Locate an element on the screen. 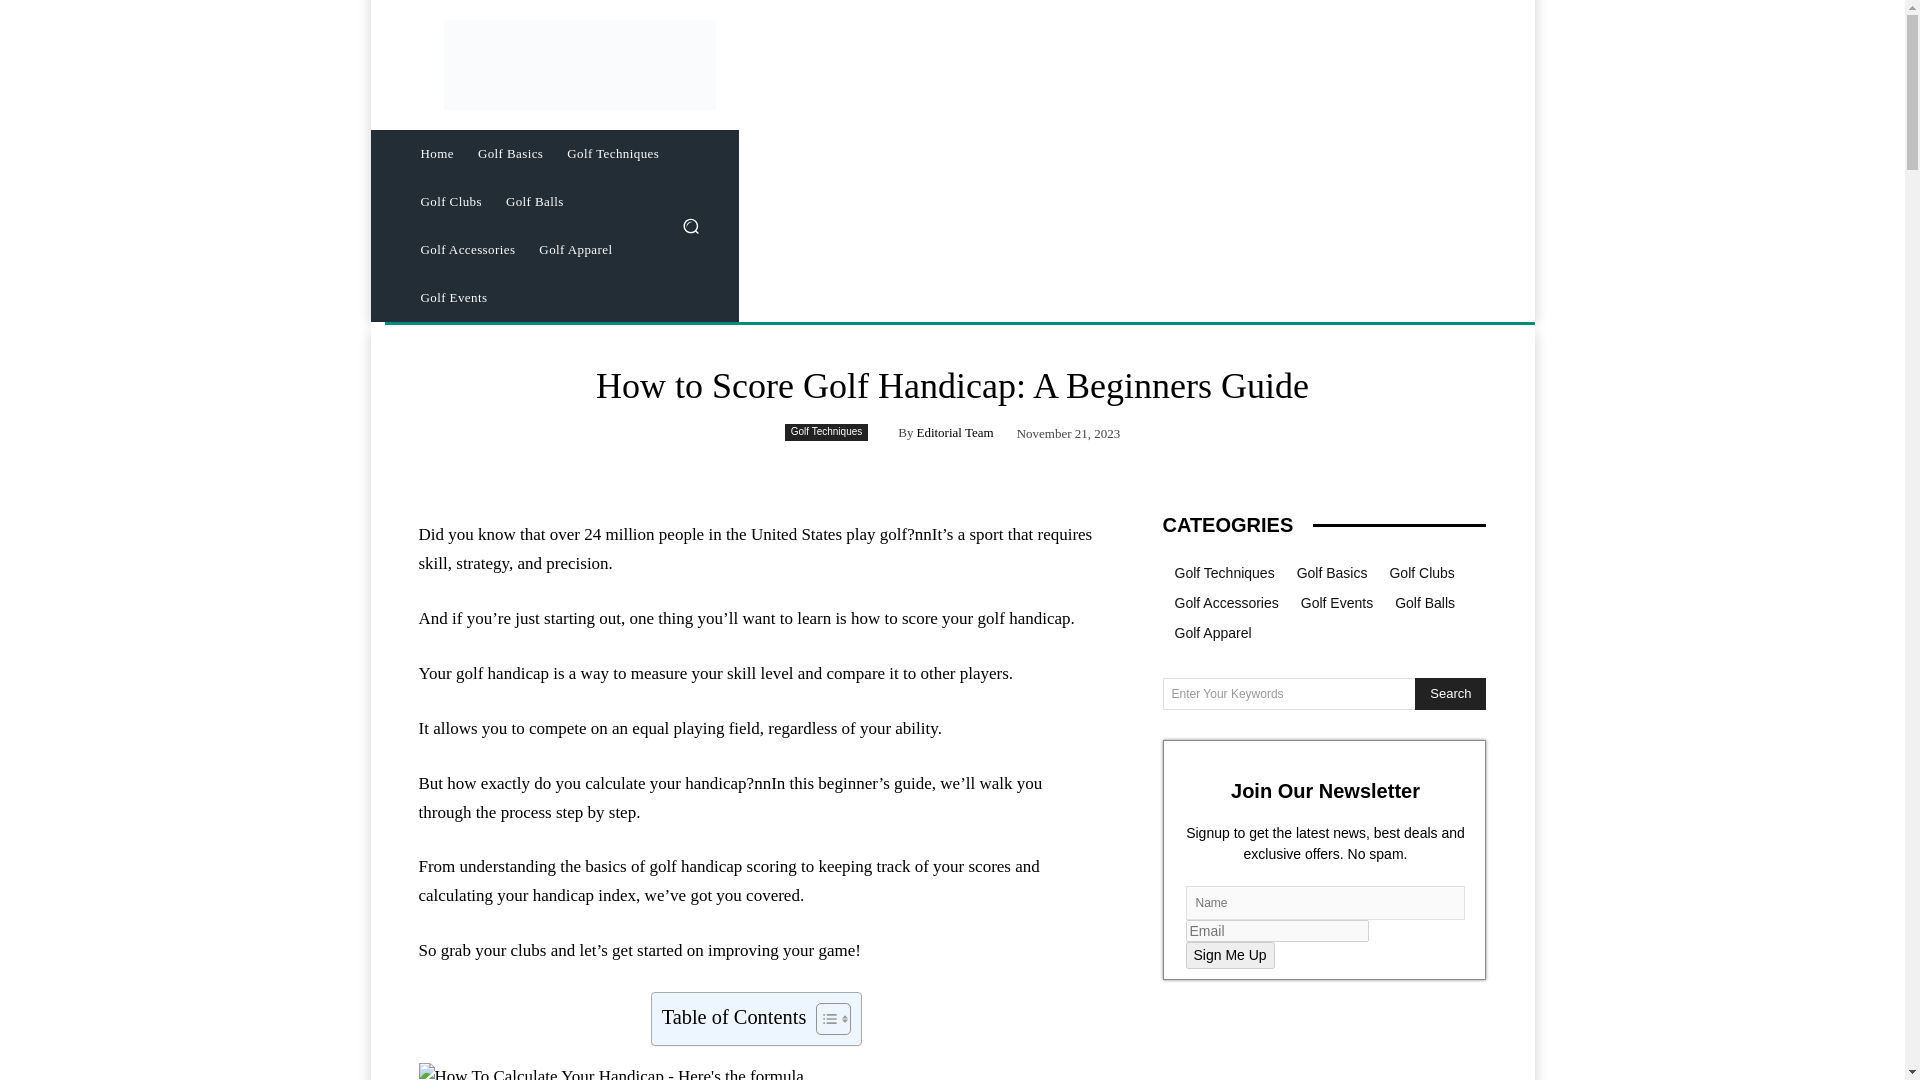 The width and height of the screenshot is (1920, 1080). Editorial Team is located at coordinates (954, 432).